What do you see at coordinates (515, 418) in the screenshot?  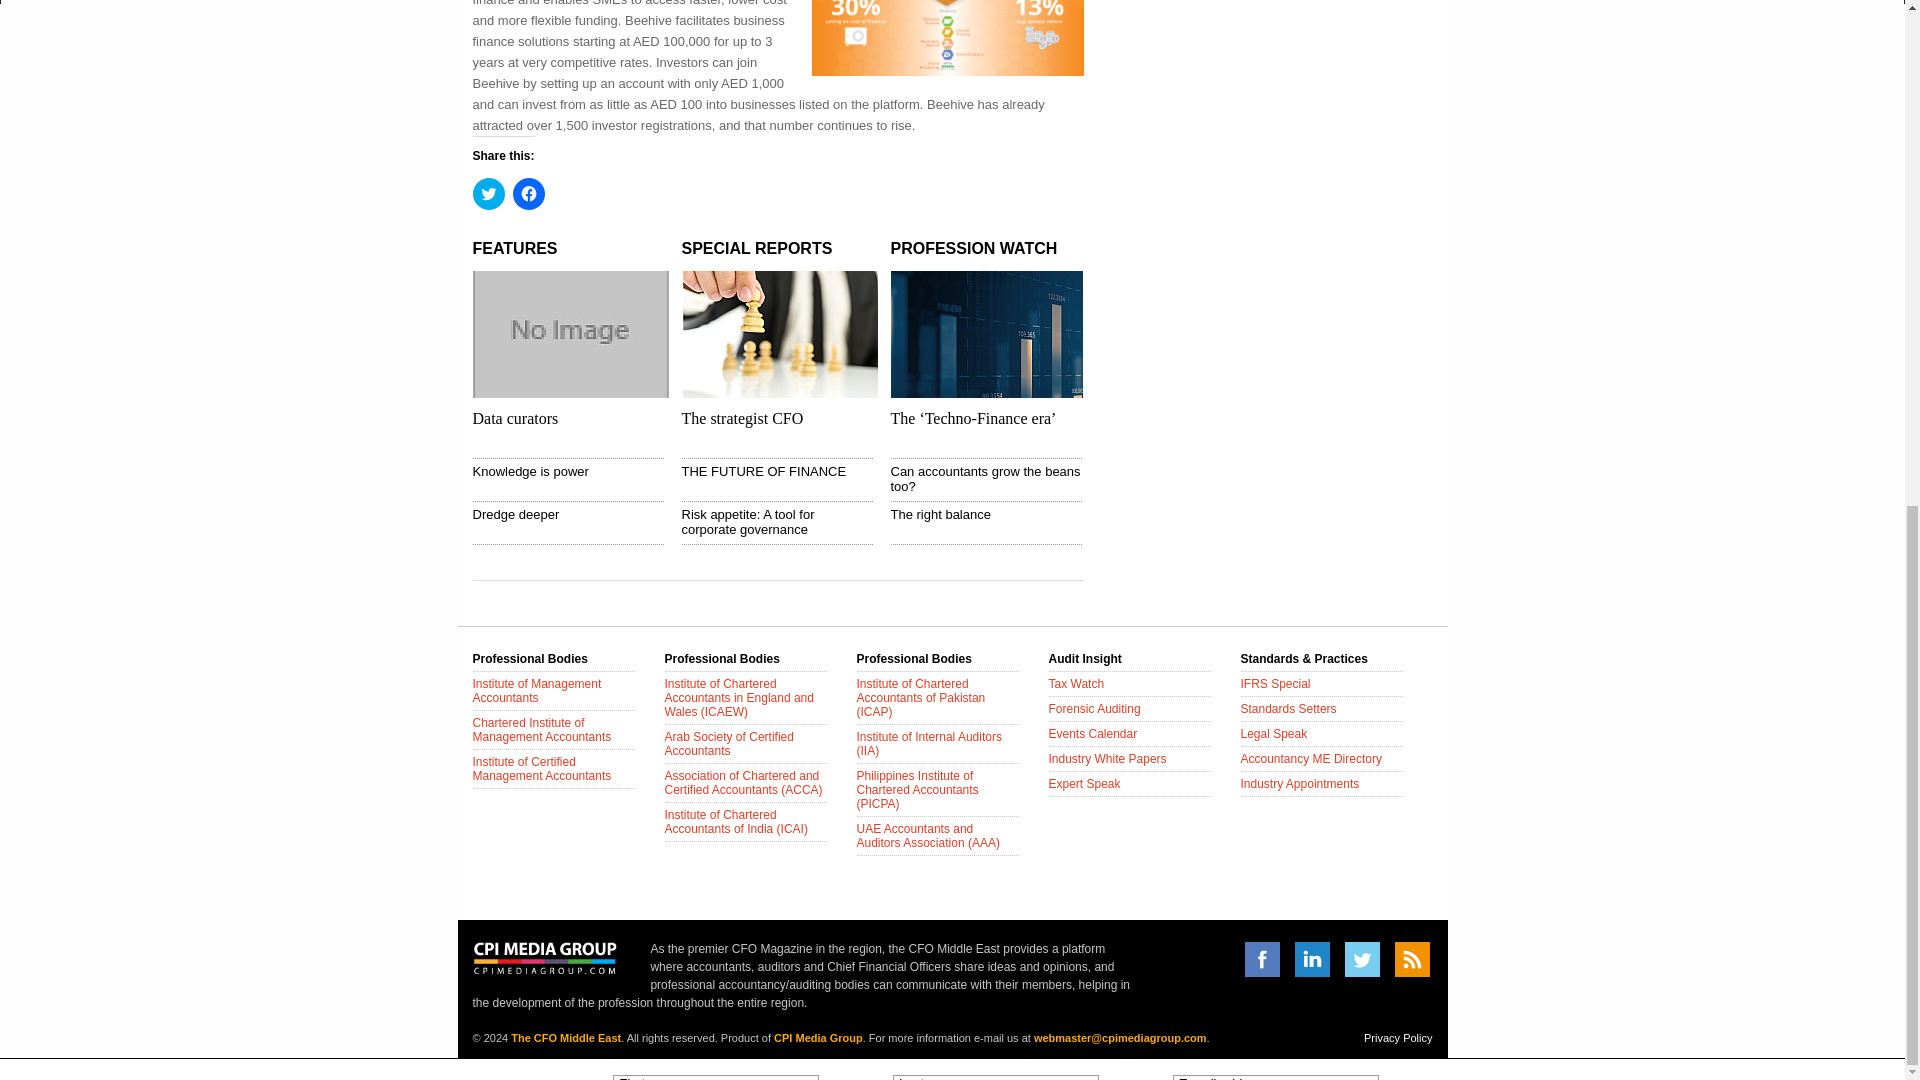 I see `Data curators` at bounding box center [515, 418].